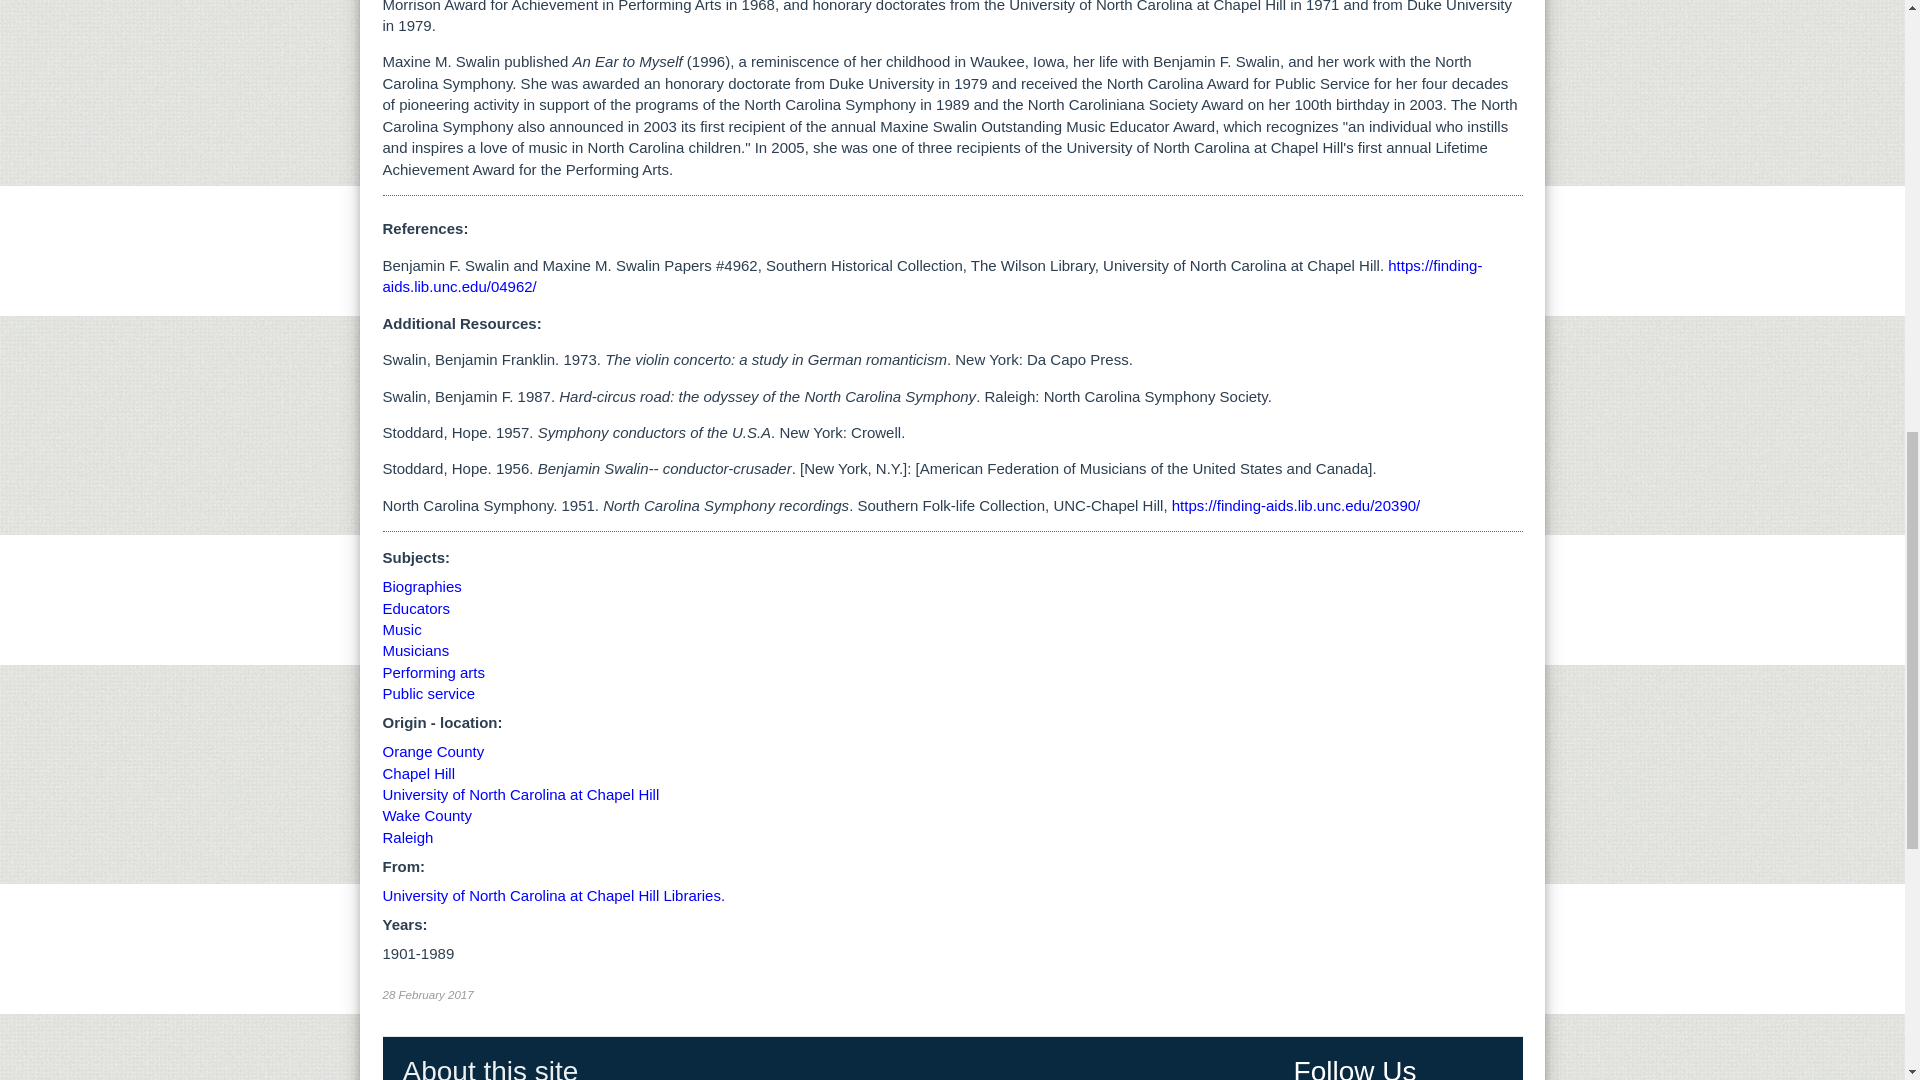  I want to click on About this site, so click(489, 1068).